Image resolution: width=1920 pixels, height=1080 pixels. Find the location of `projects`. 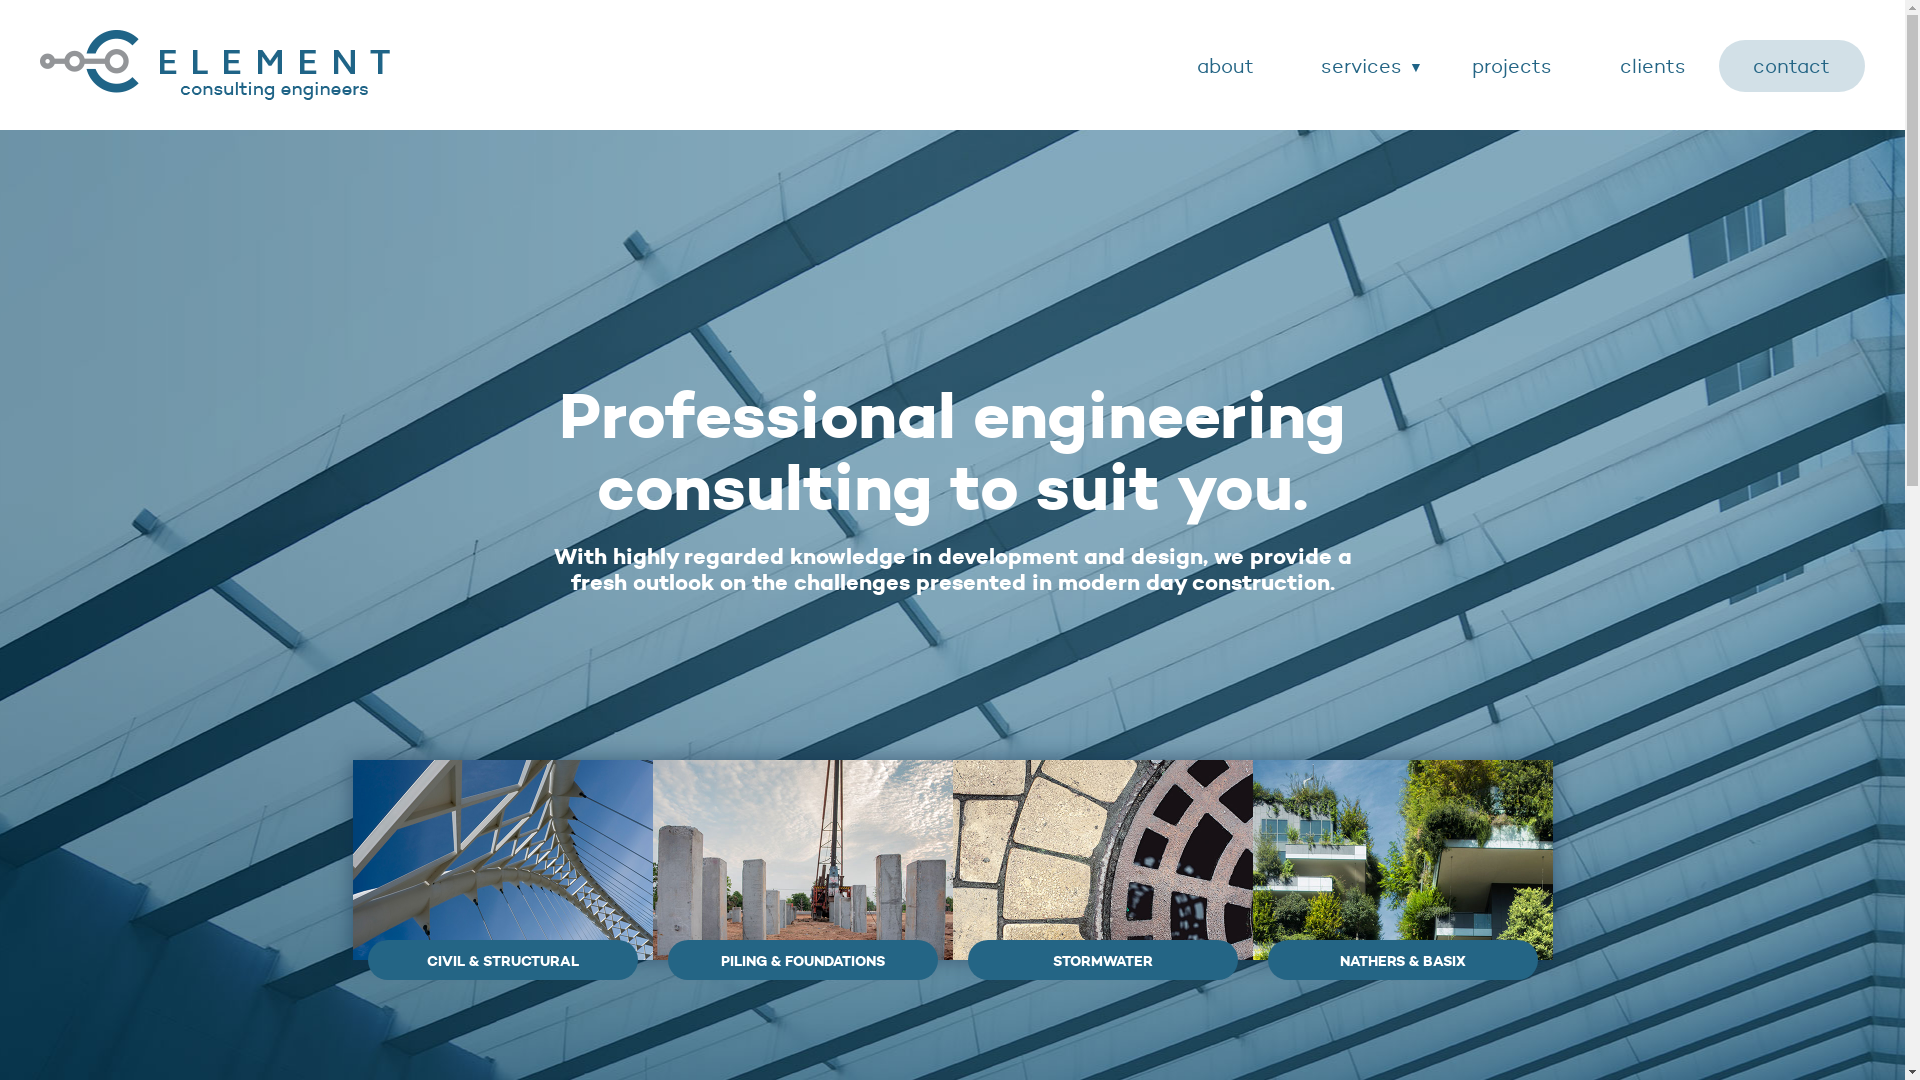

projects is located at coordinates (1512, 66).